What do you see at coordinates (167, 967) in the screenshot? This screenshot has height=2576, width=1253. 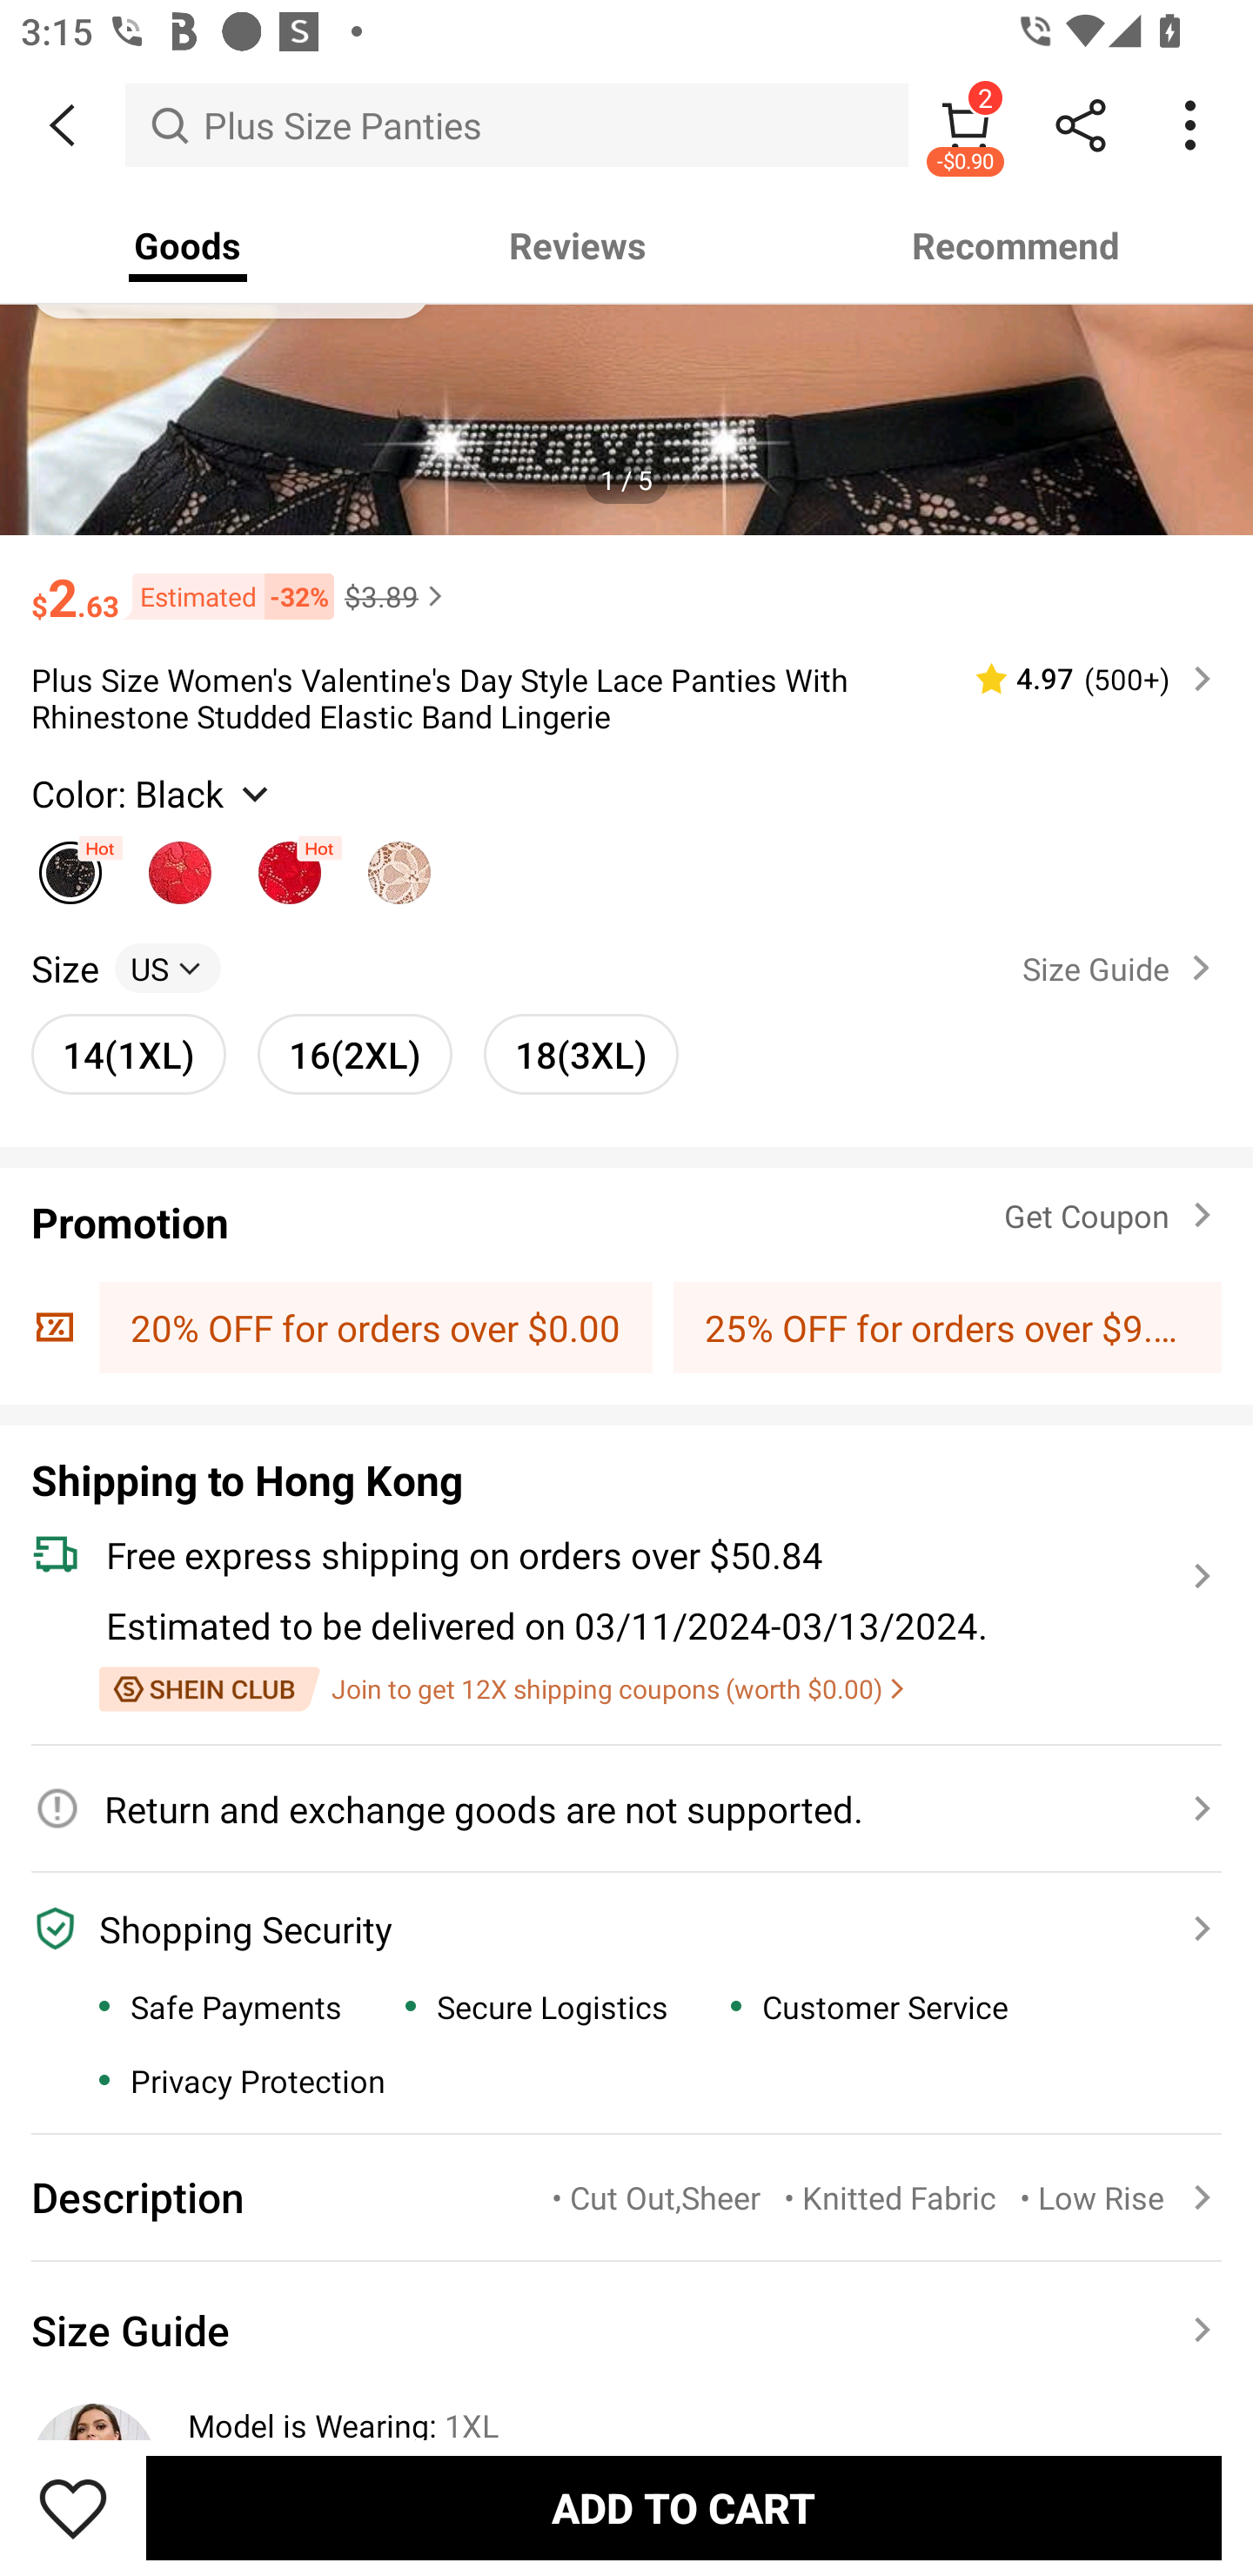 I see `US` at bounding box center [167, 967].